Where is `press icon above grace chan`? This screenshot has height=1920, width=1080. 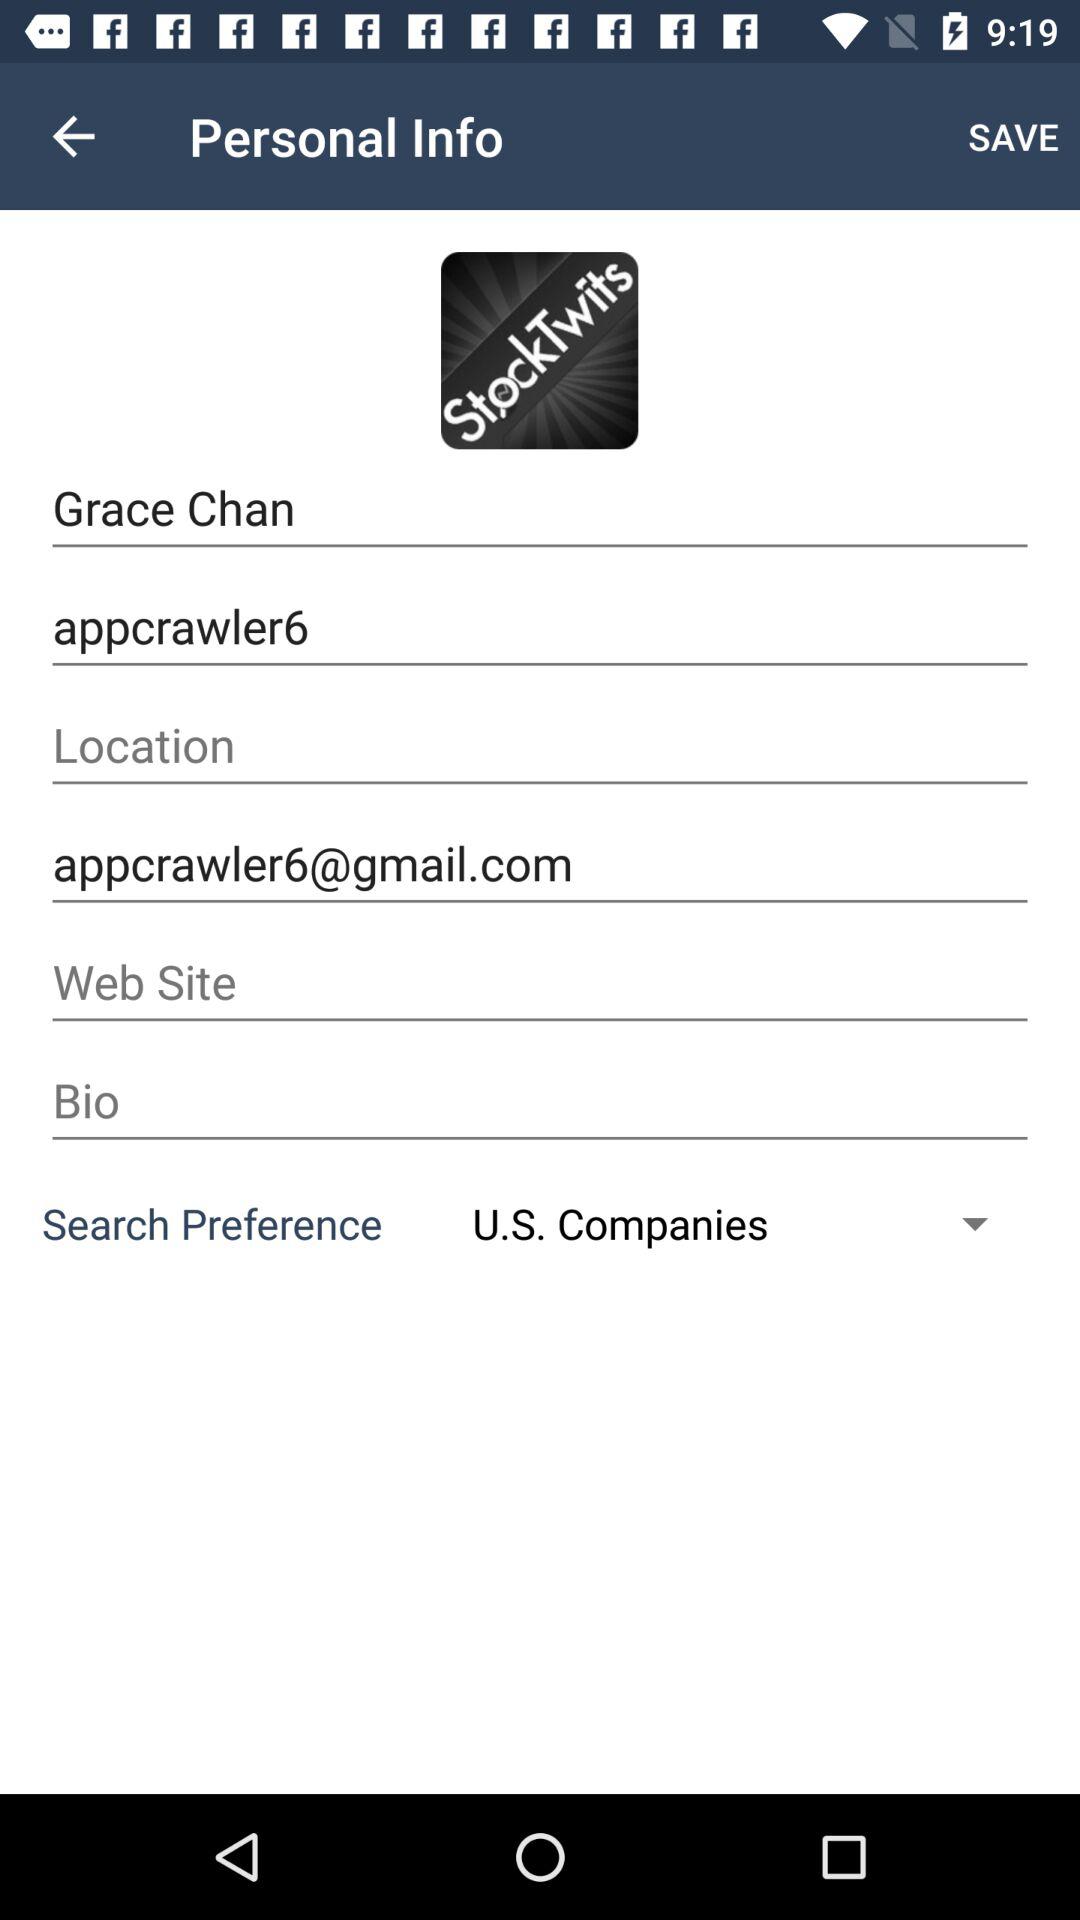
press icon above grace chan is located at coordinates (73, 136).